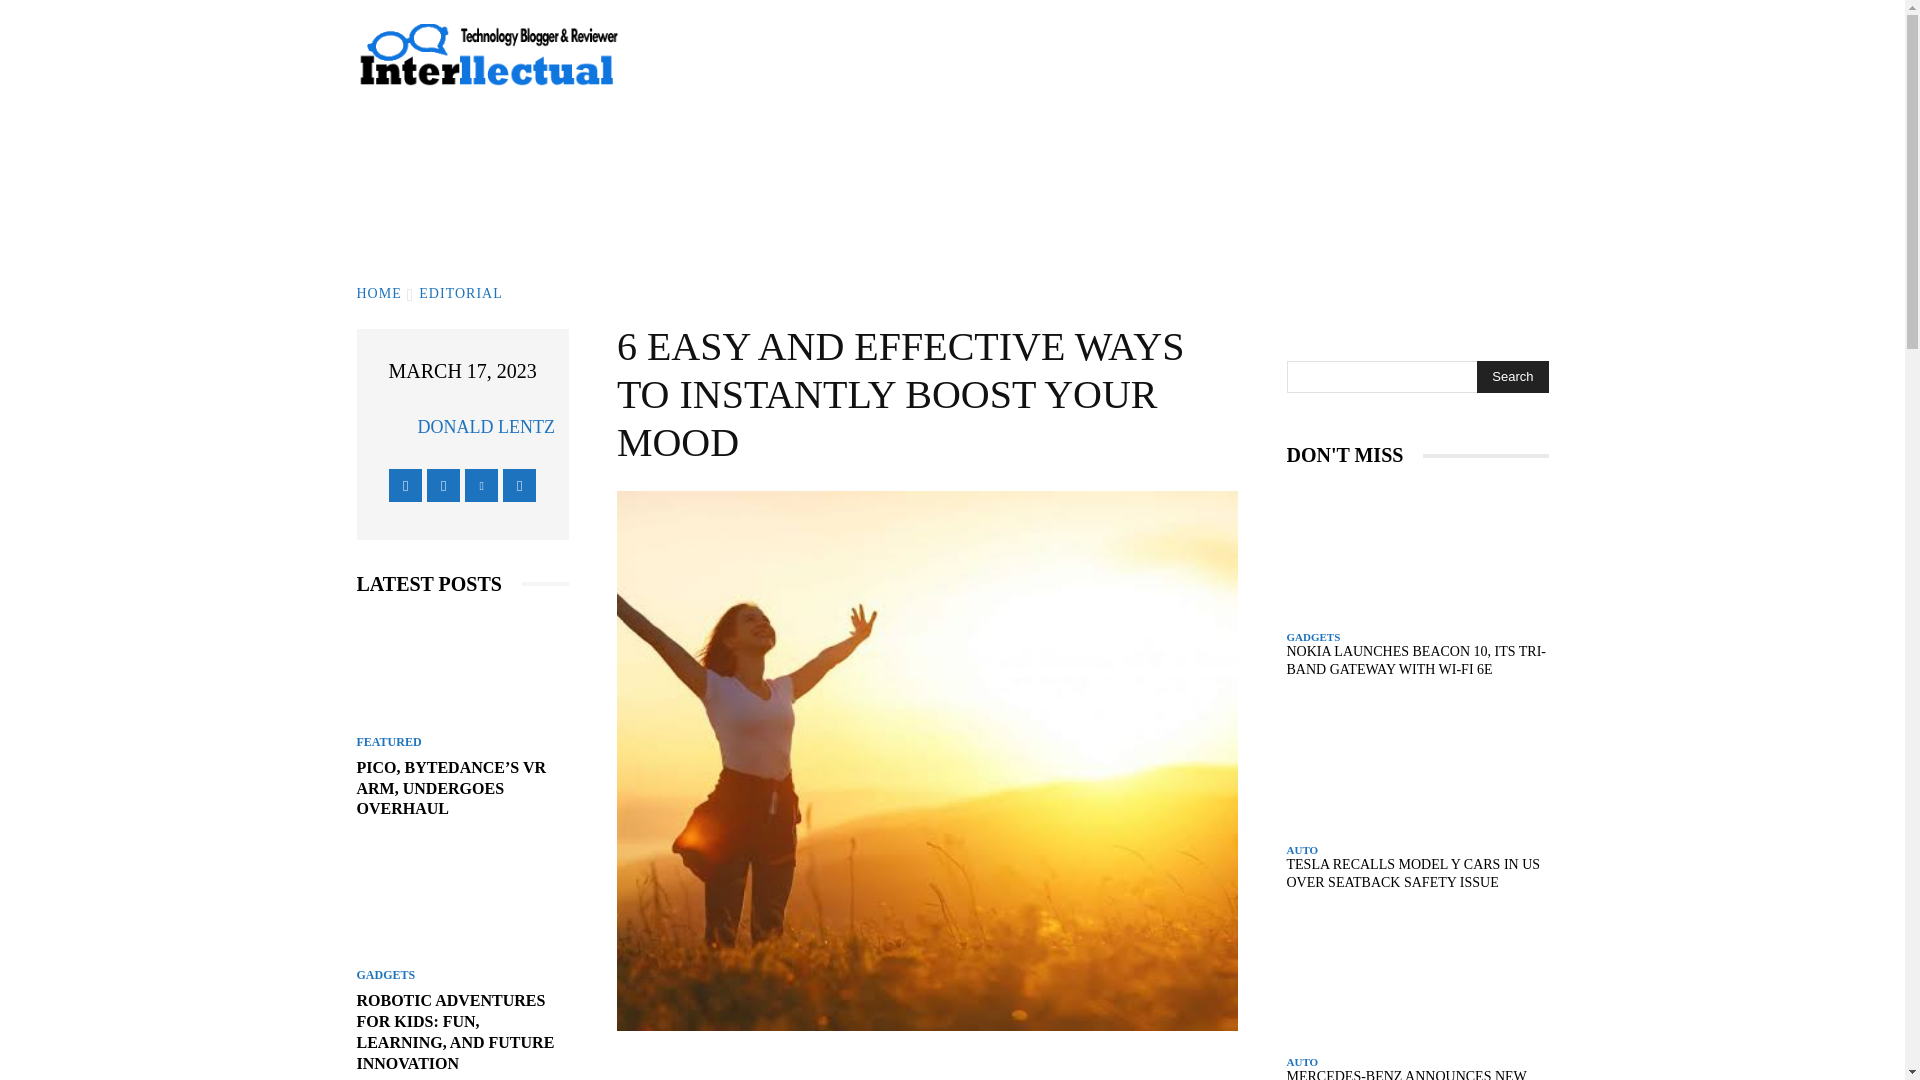 This screenshot has width=1920, height=1080. What do you see at coordinates (519, 485) in the screenshot?
I see `Youtube` at bounding box center [519, 485].